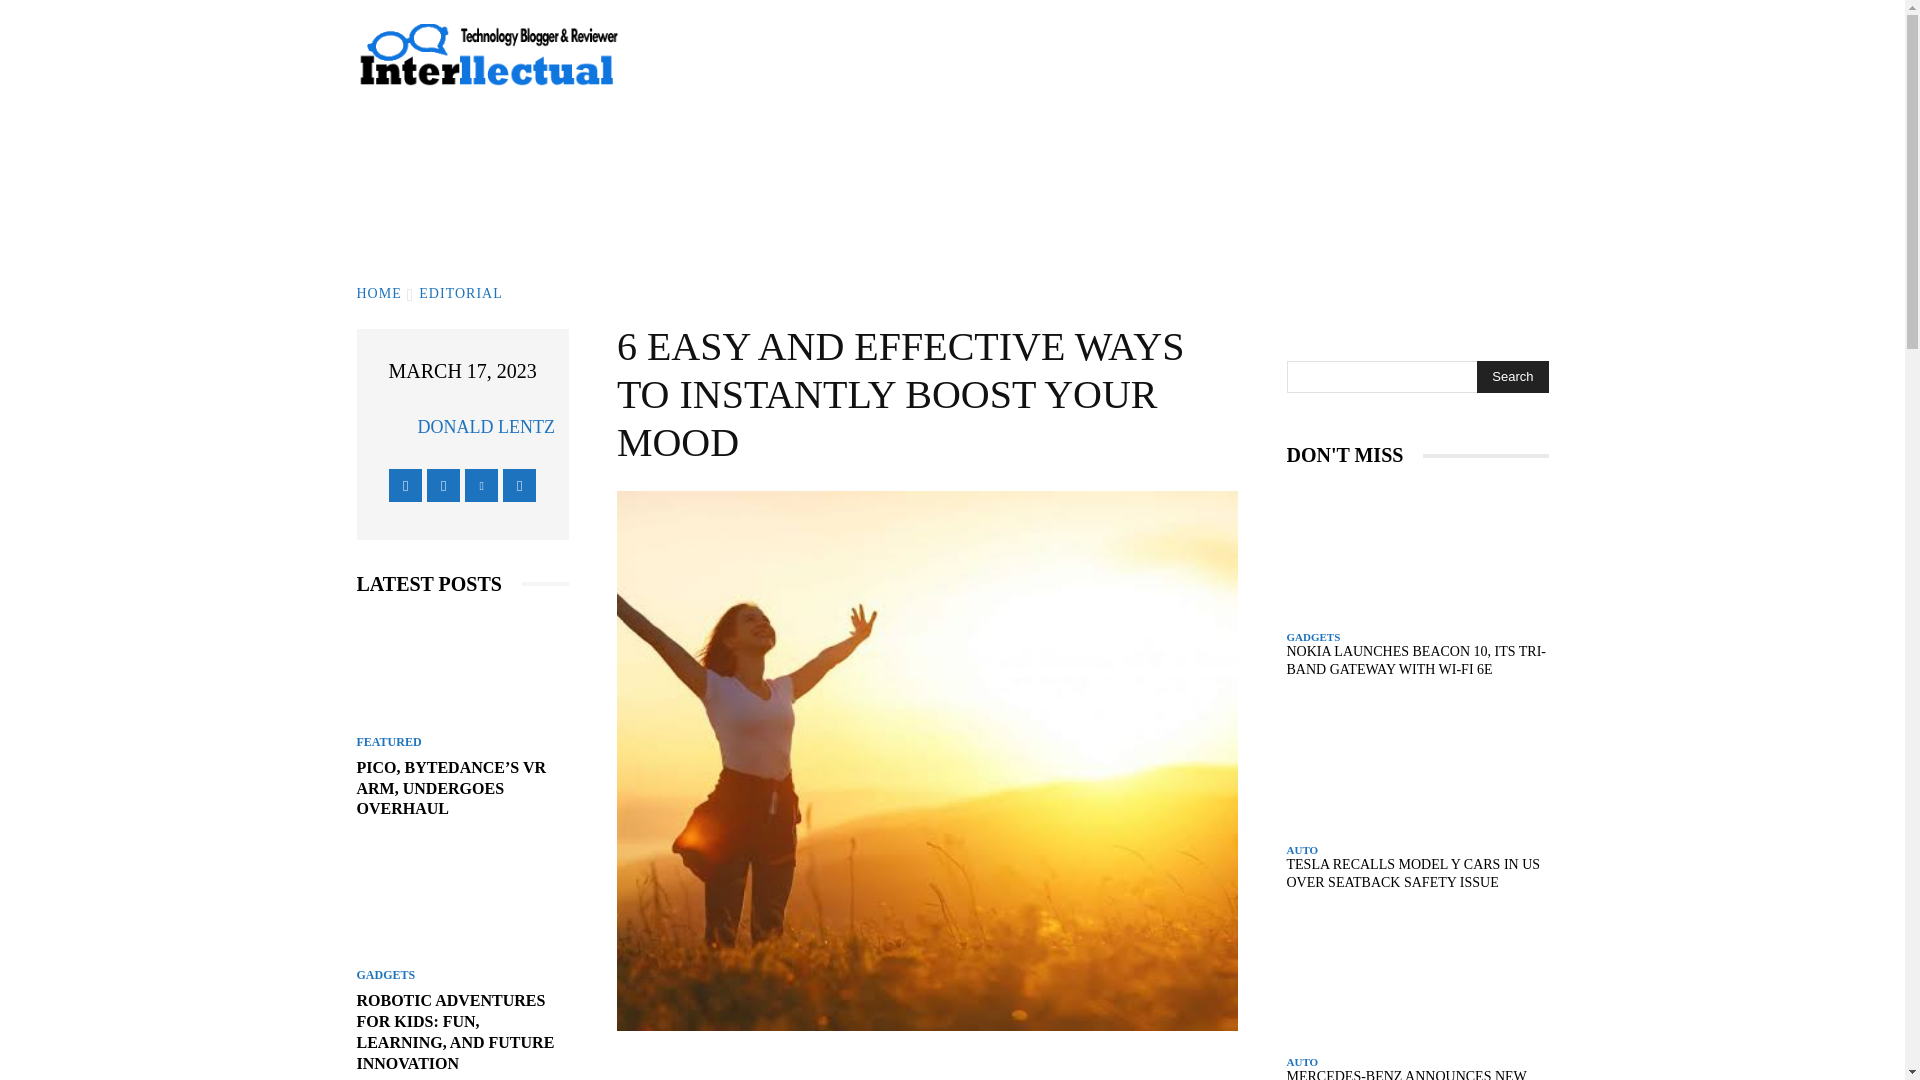 This screenshot has width=1920, height=1080. What do you see at coordinates (519, 485) in the screenshot?
I see `Youtube` at bounding box center [519, 485].